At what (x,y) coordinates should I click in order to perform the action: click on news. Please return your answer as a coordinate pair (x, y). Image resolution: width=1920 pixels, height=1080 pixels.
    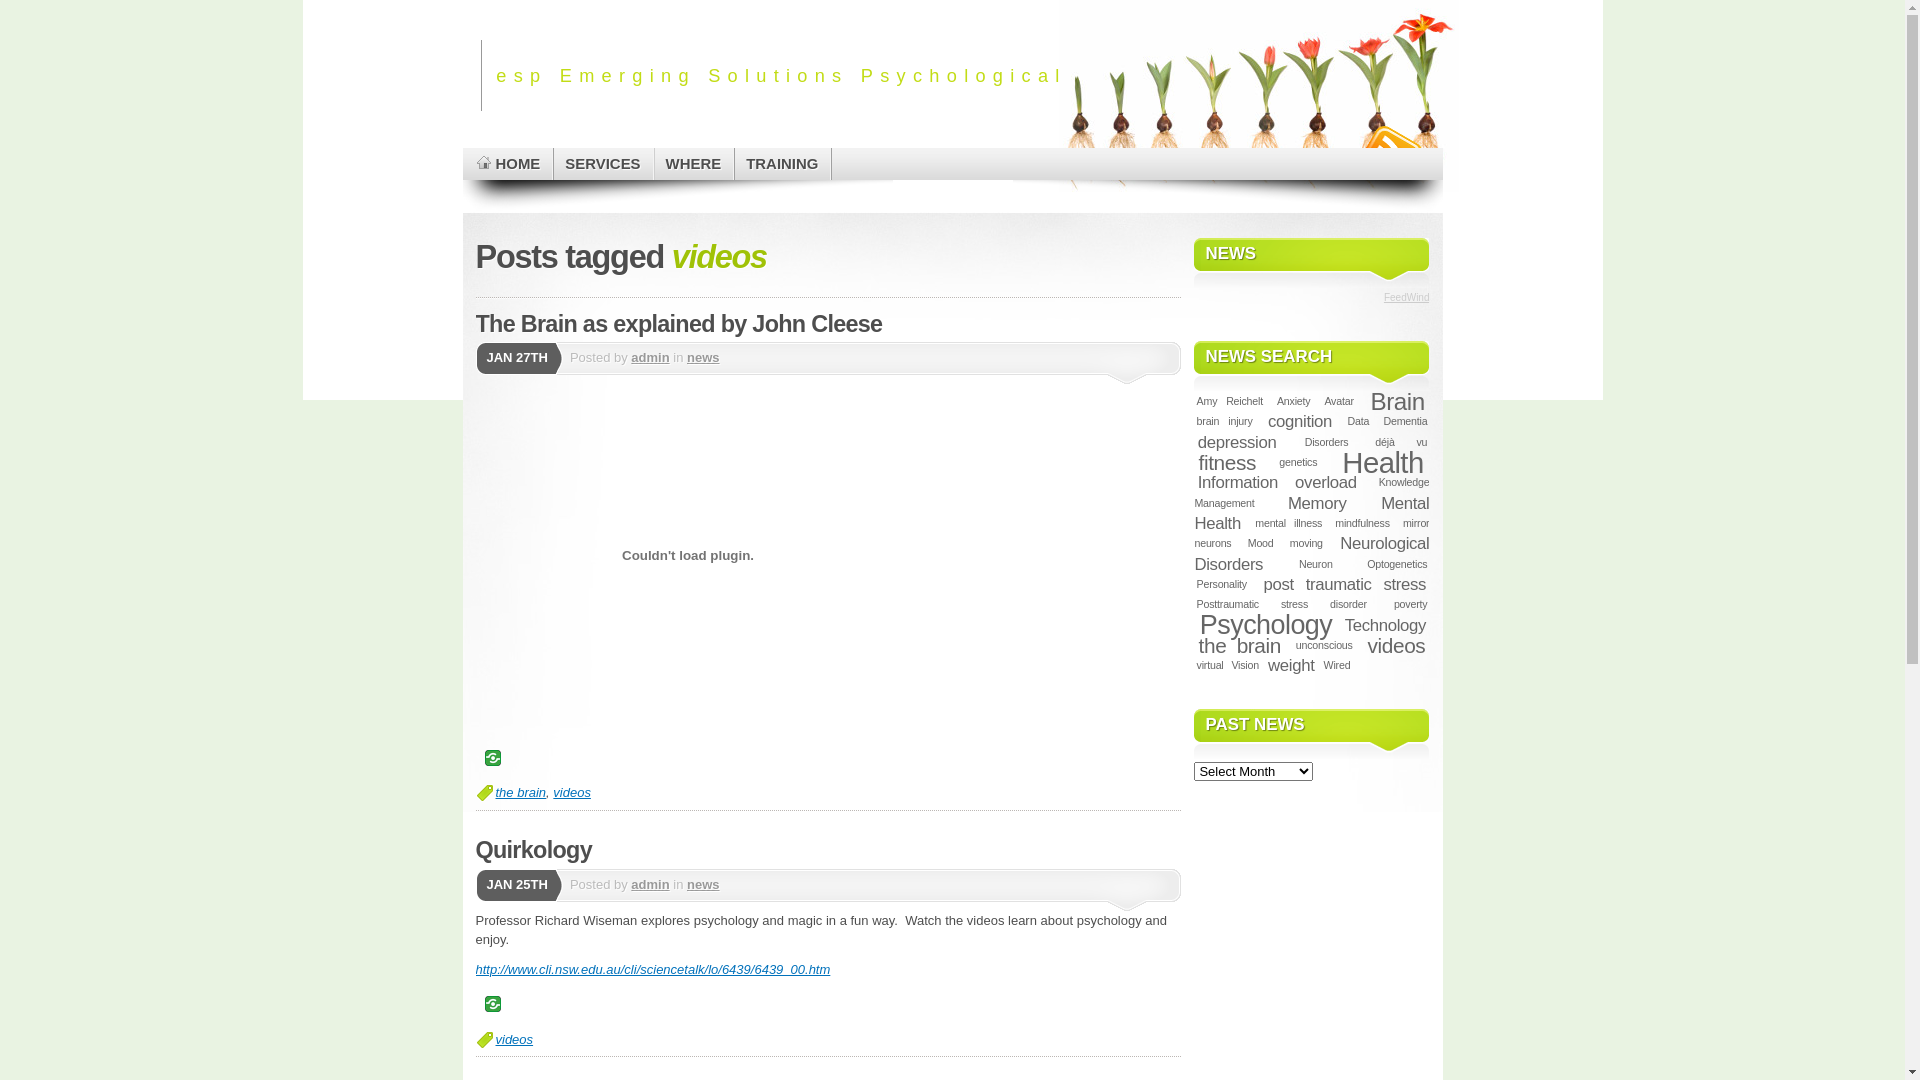
    Looking at the image, I should click on (704, 884).